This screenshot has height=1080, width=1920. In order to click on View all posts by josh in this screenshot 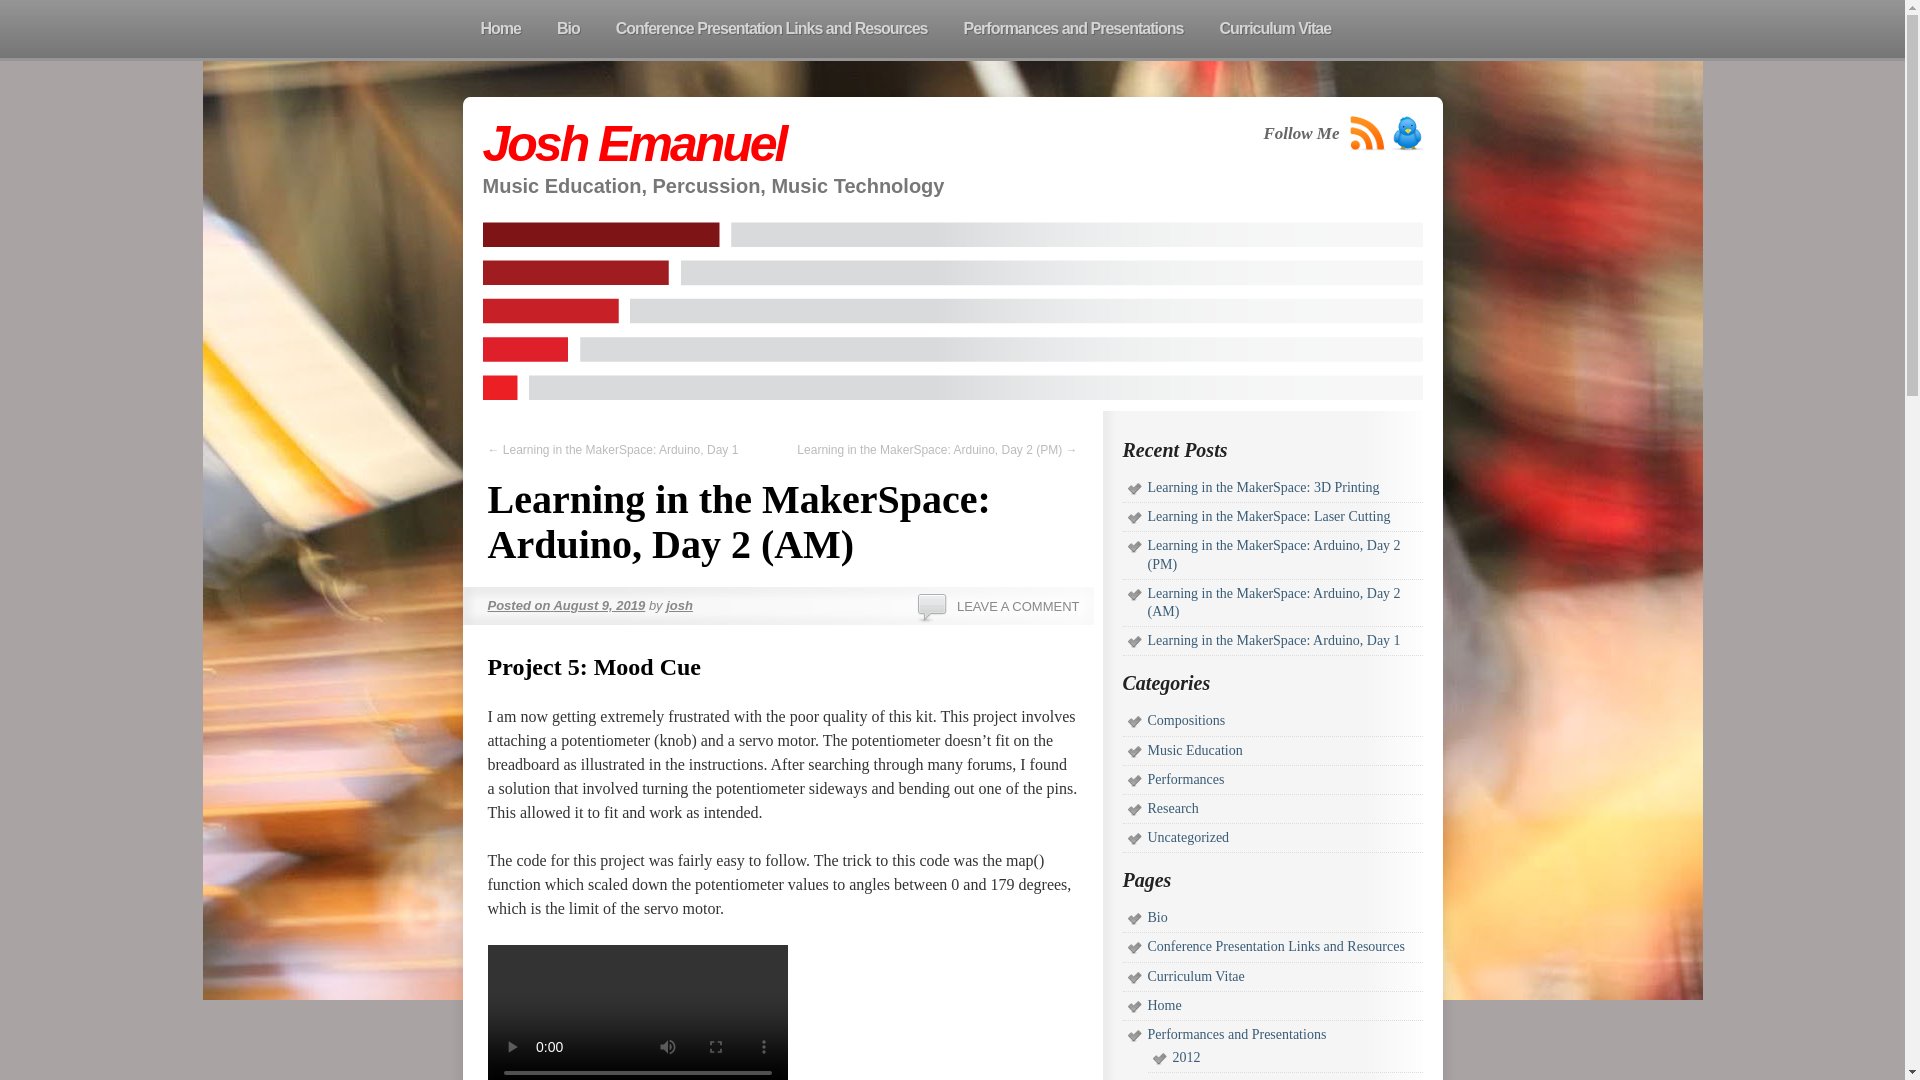, I will do `click(680, 606)`.